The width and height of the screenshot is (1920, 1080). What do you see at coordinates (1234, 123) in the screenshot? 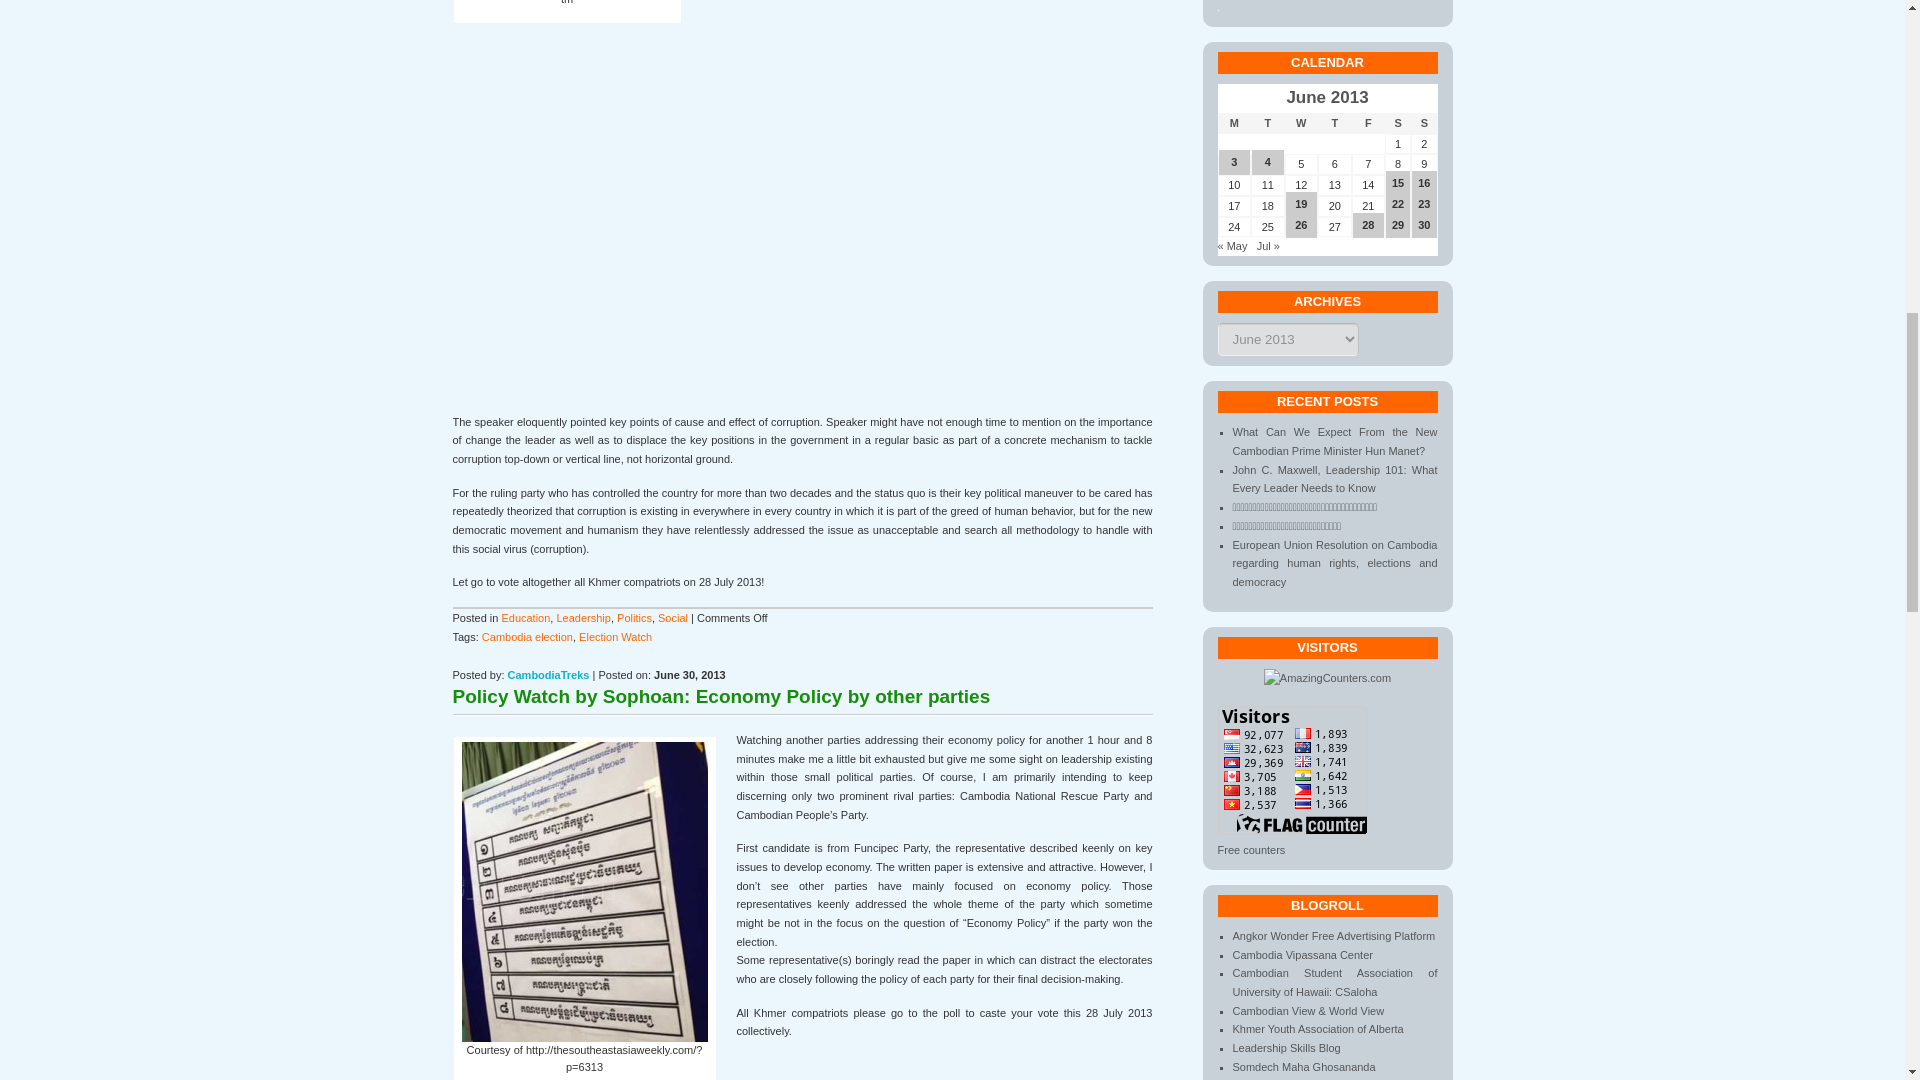
I see `Monday` at bounding box center [1234, 123].